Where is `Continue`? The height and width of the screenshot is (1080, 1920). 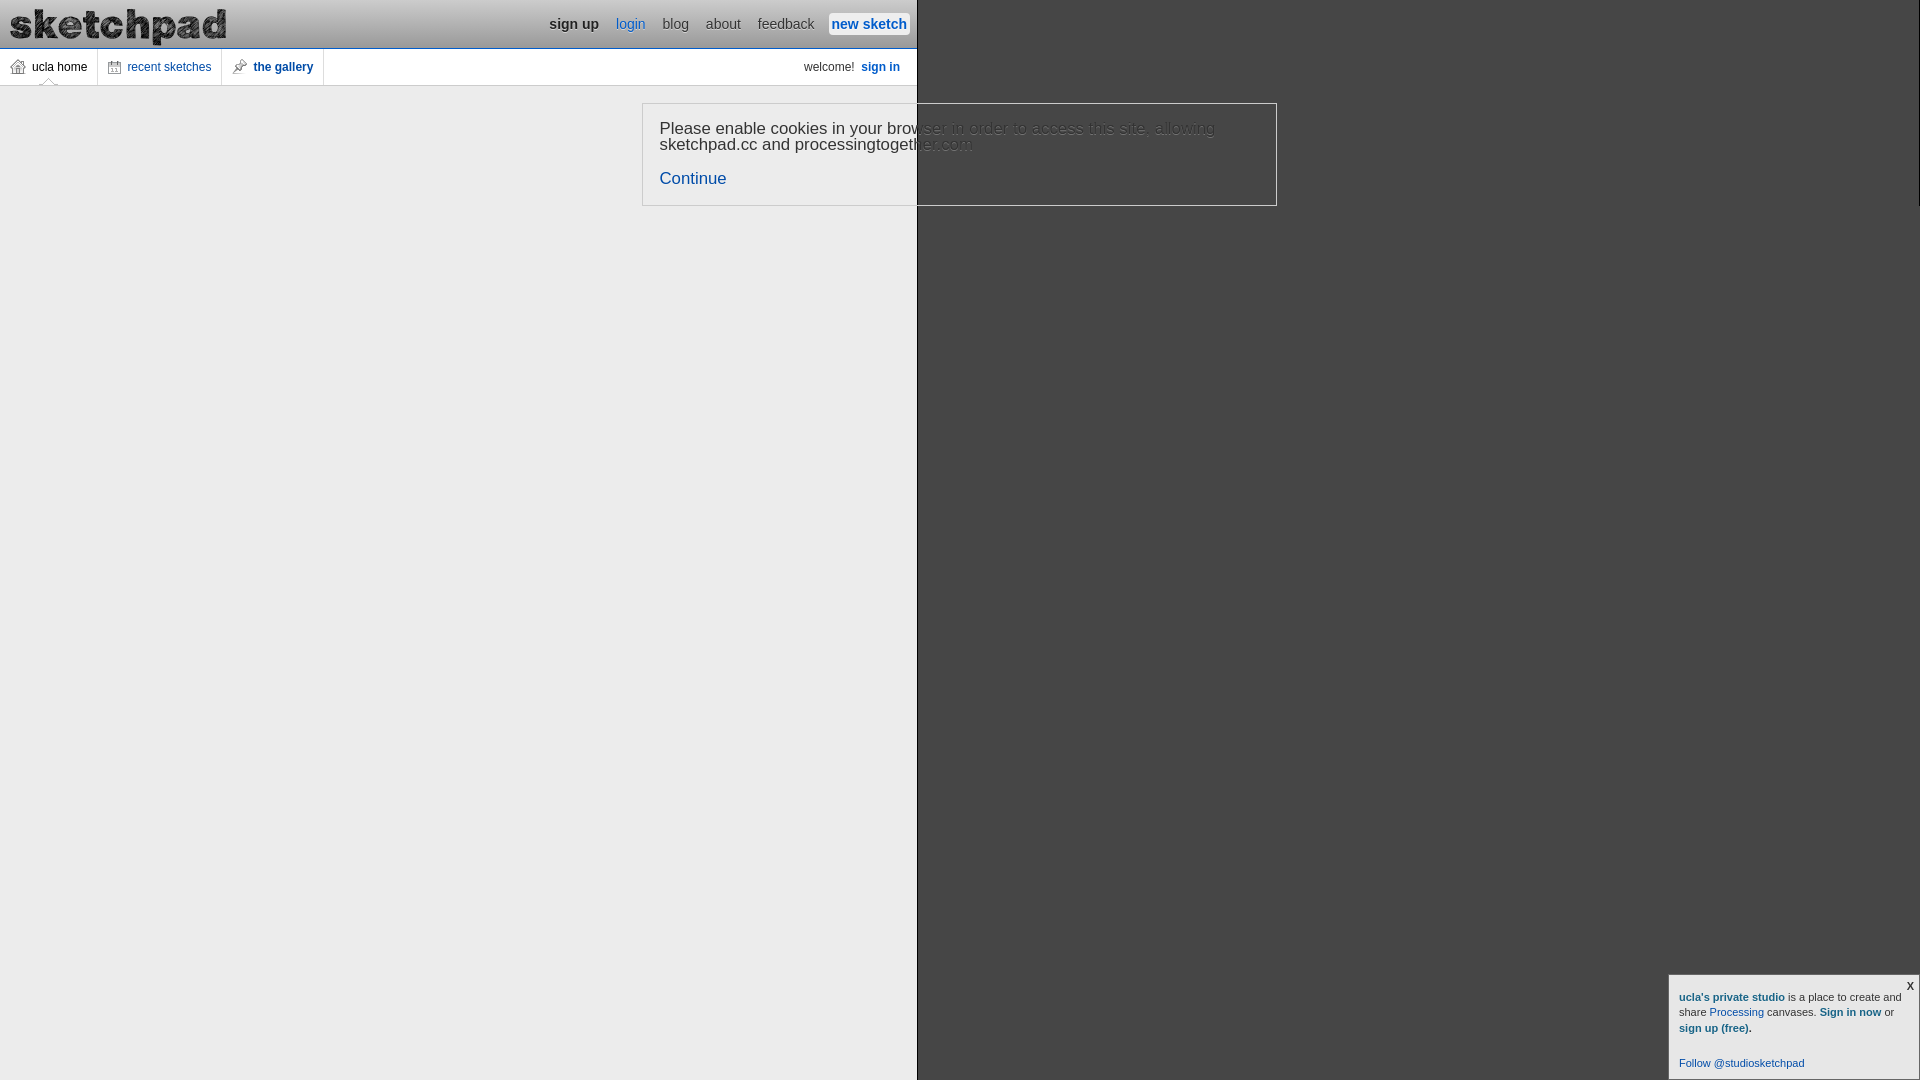 Continue is located at coordinates (694, 178).